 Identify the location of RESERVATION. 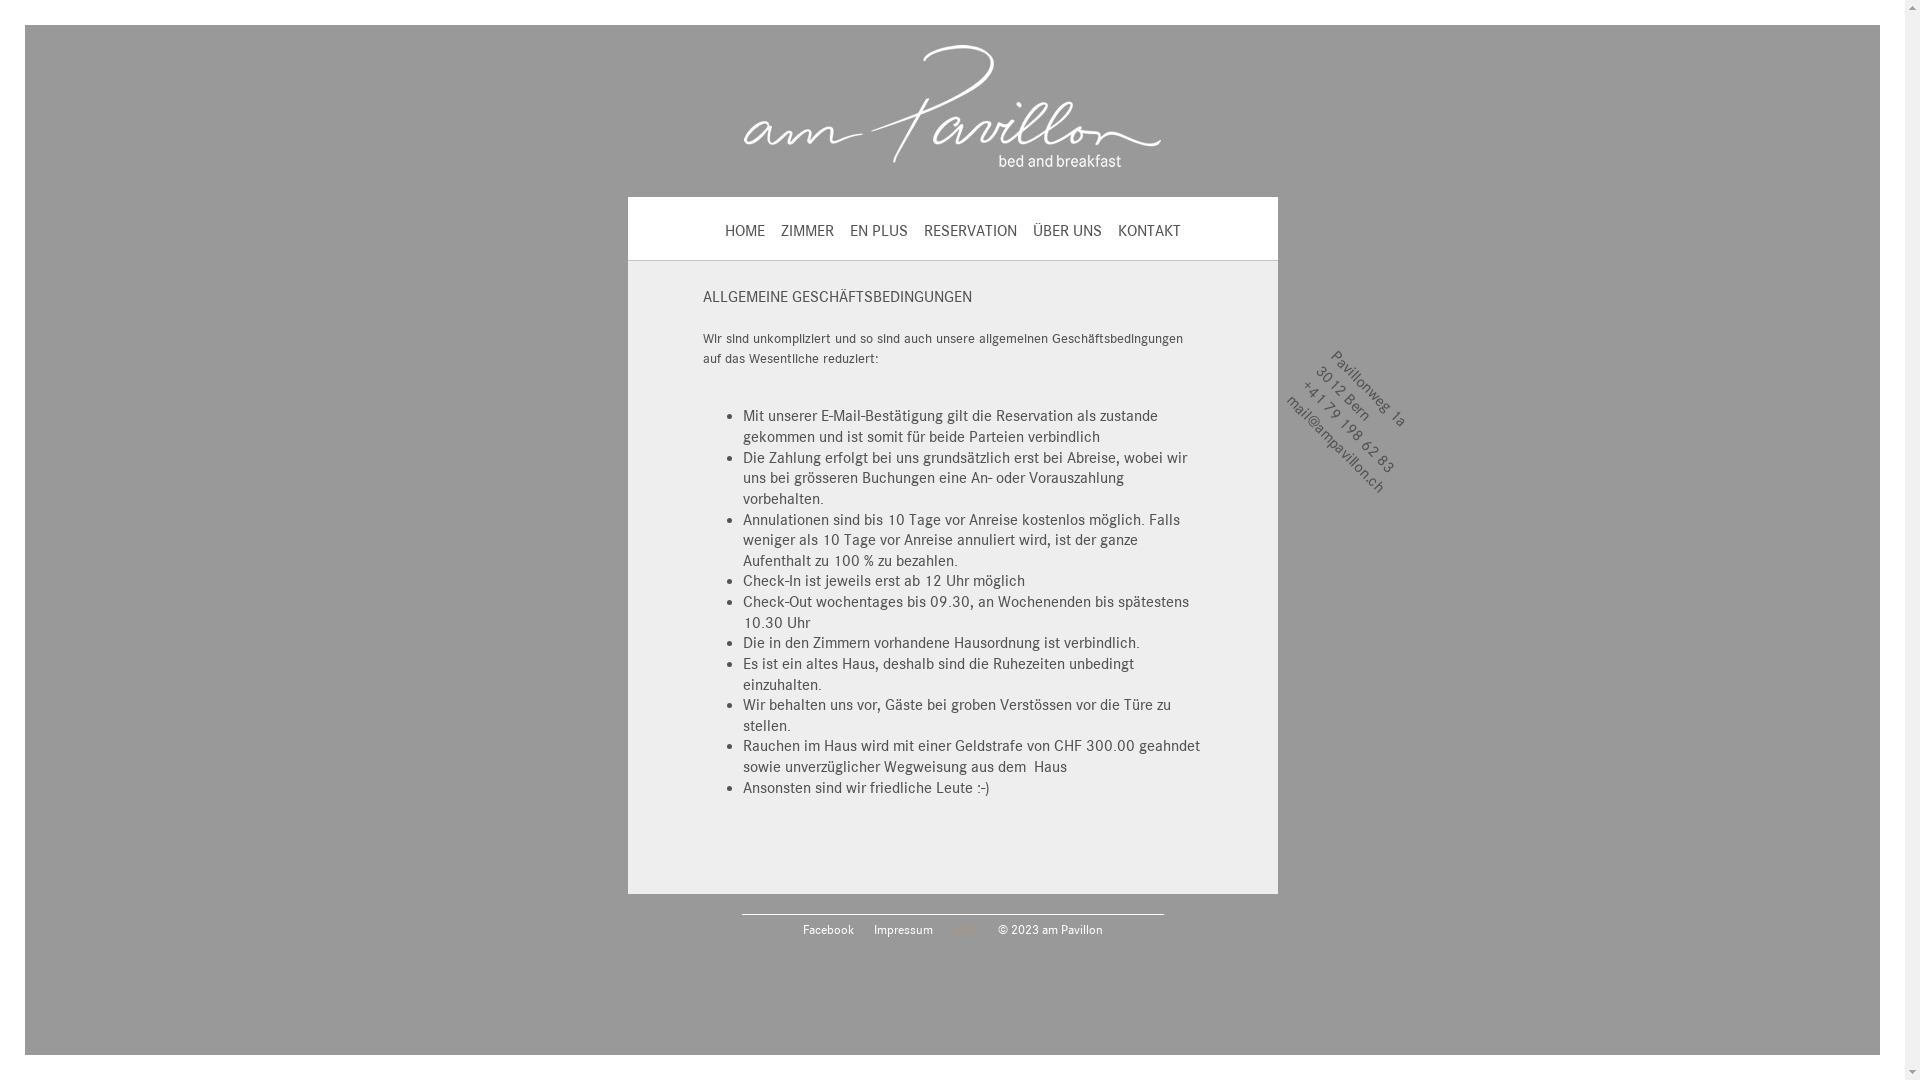
(970, 231).